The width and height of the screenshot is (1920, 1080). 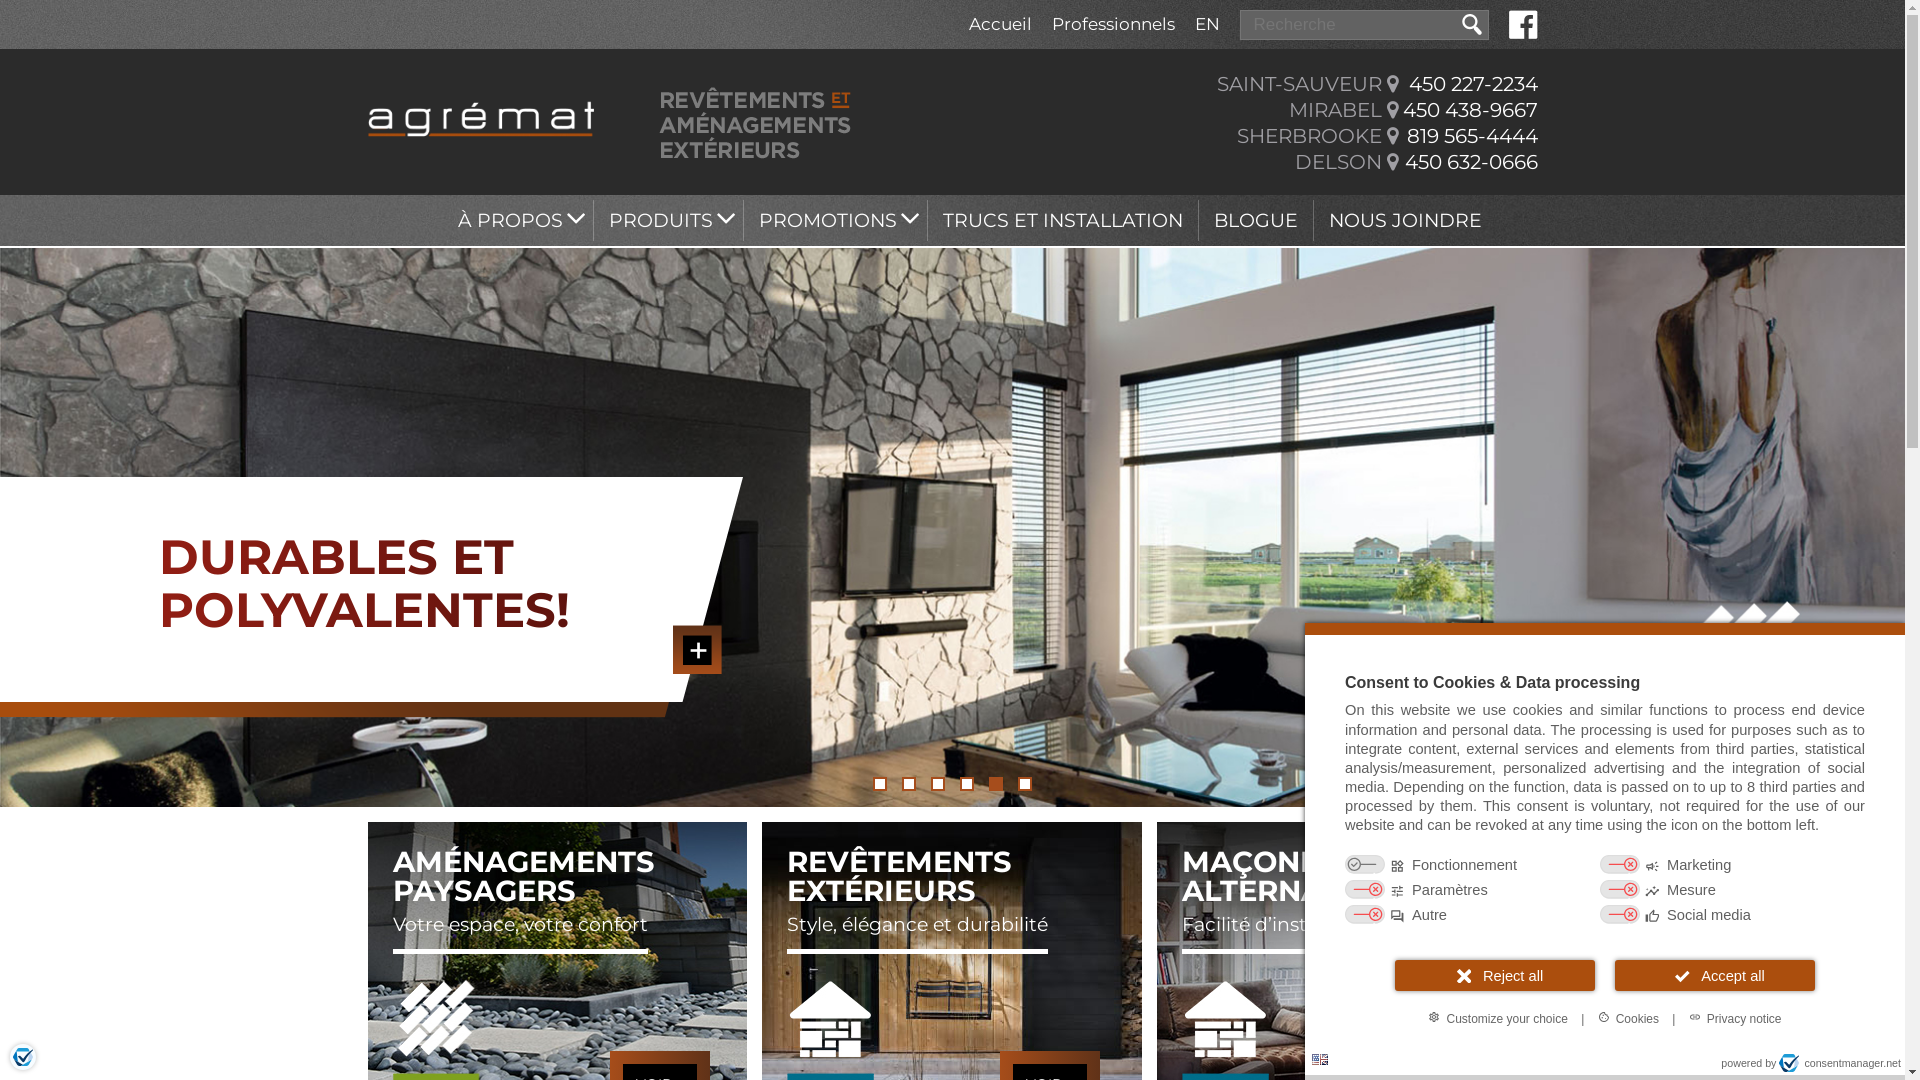 What do you see at coordinates (23, 1057) in the screenshot?
I see `Privacy settings` at bounding box center [23, 1057].